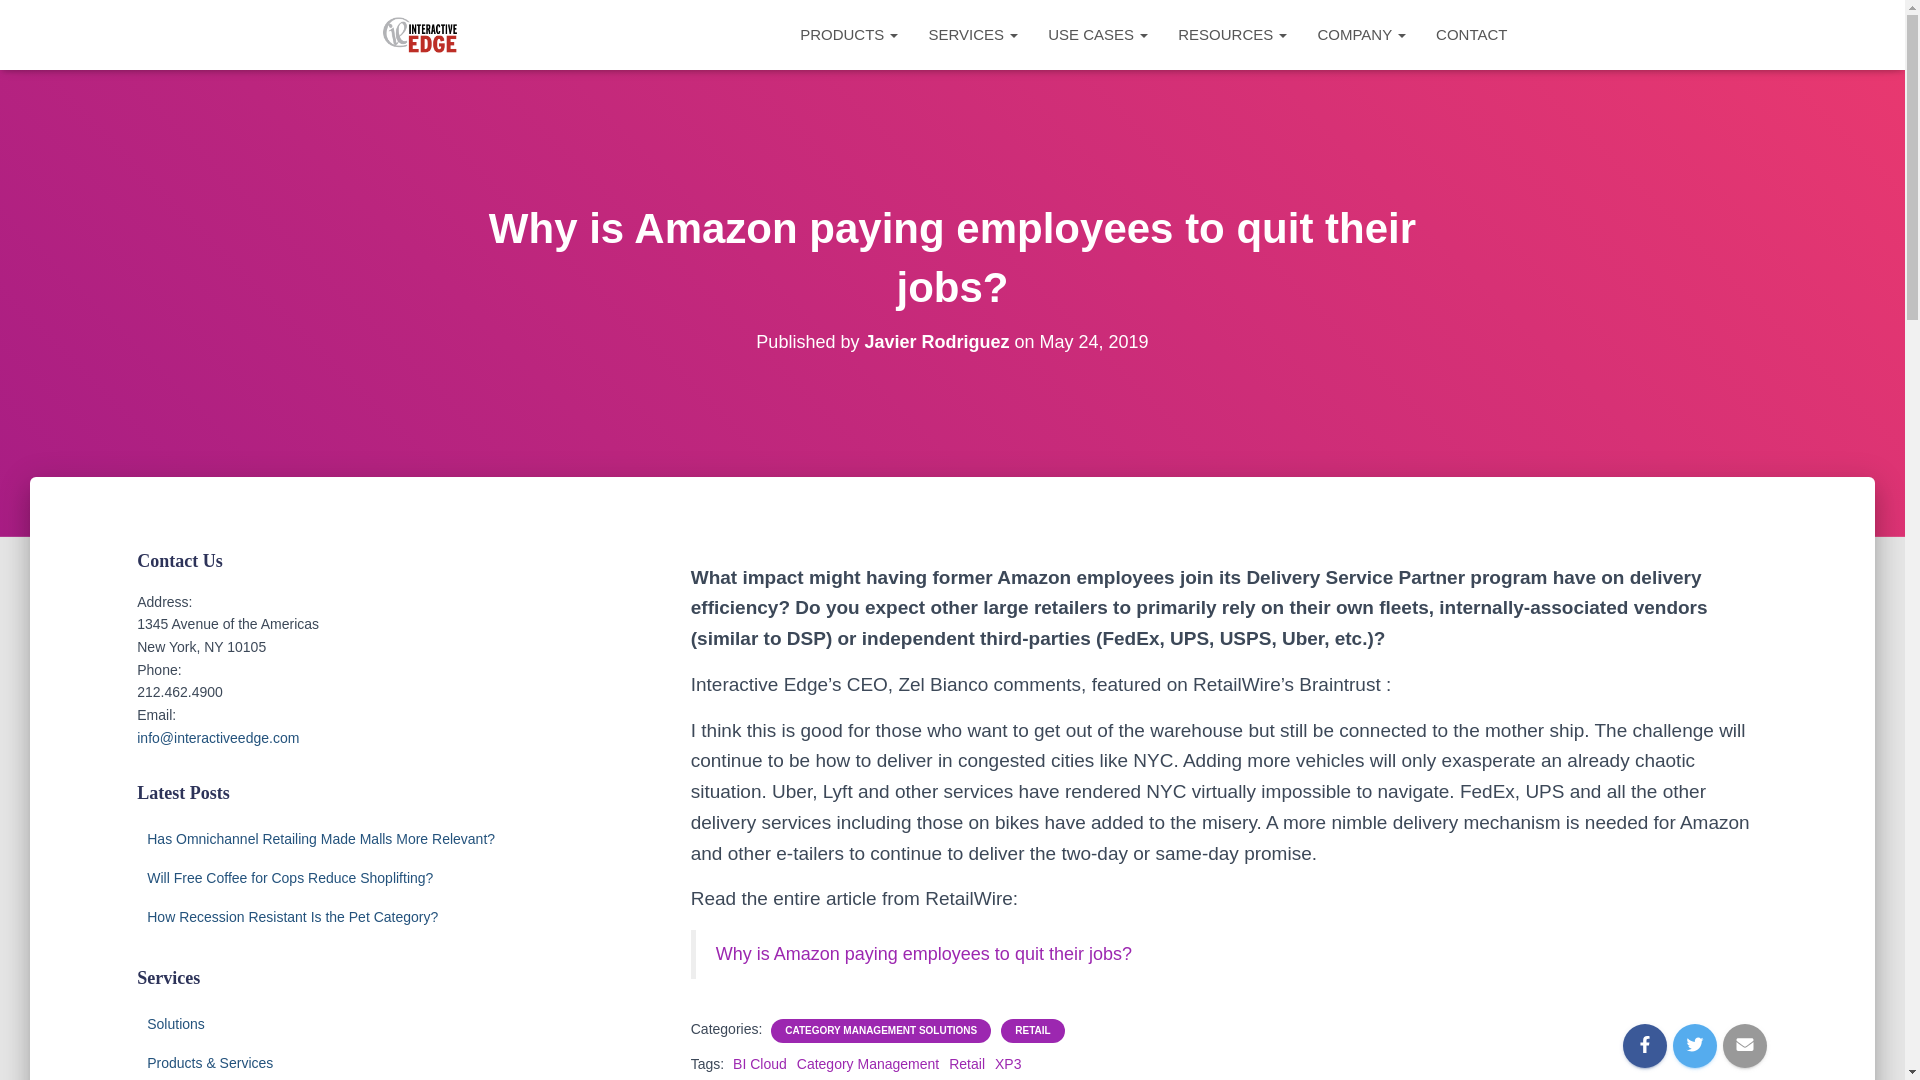  What do you see at coordinates (1098, 34) in the screenshot?
I see `USE CASES` at bounding box center [1098, 34].